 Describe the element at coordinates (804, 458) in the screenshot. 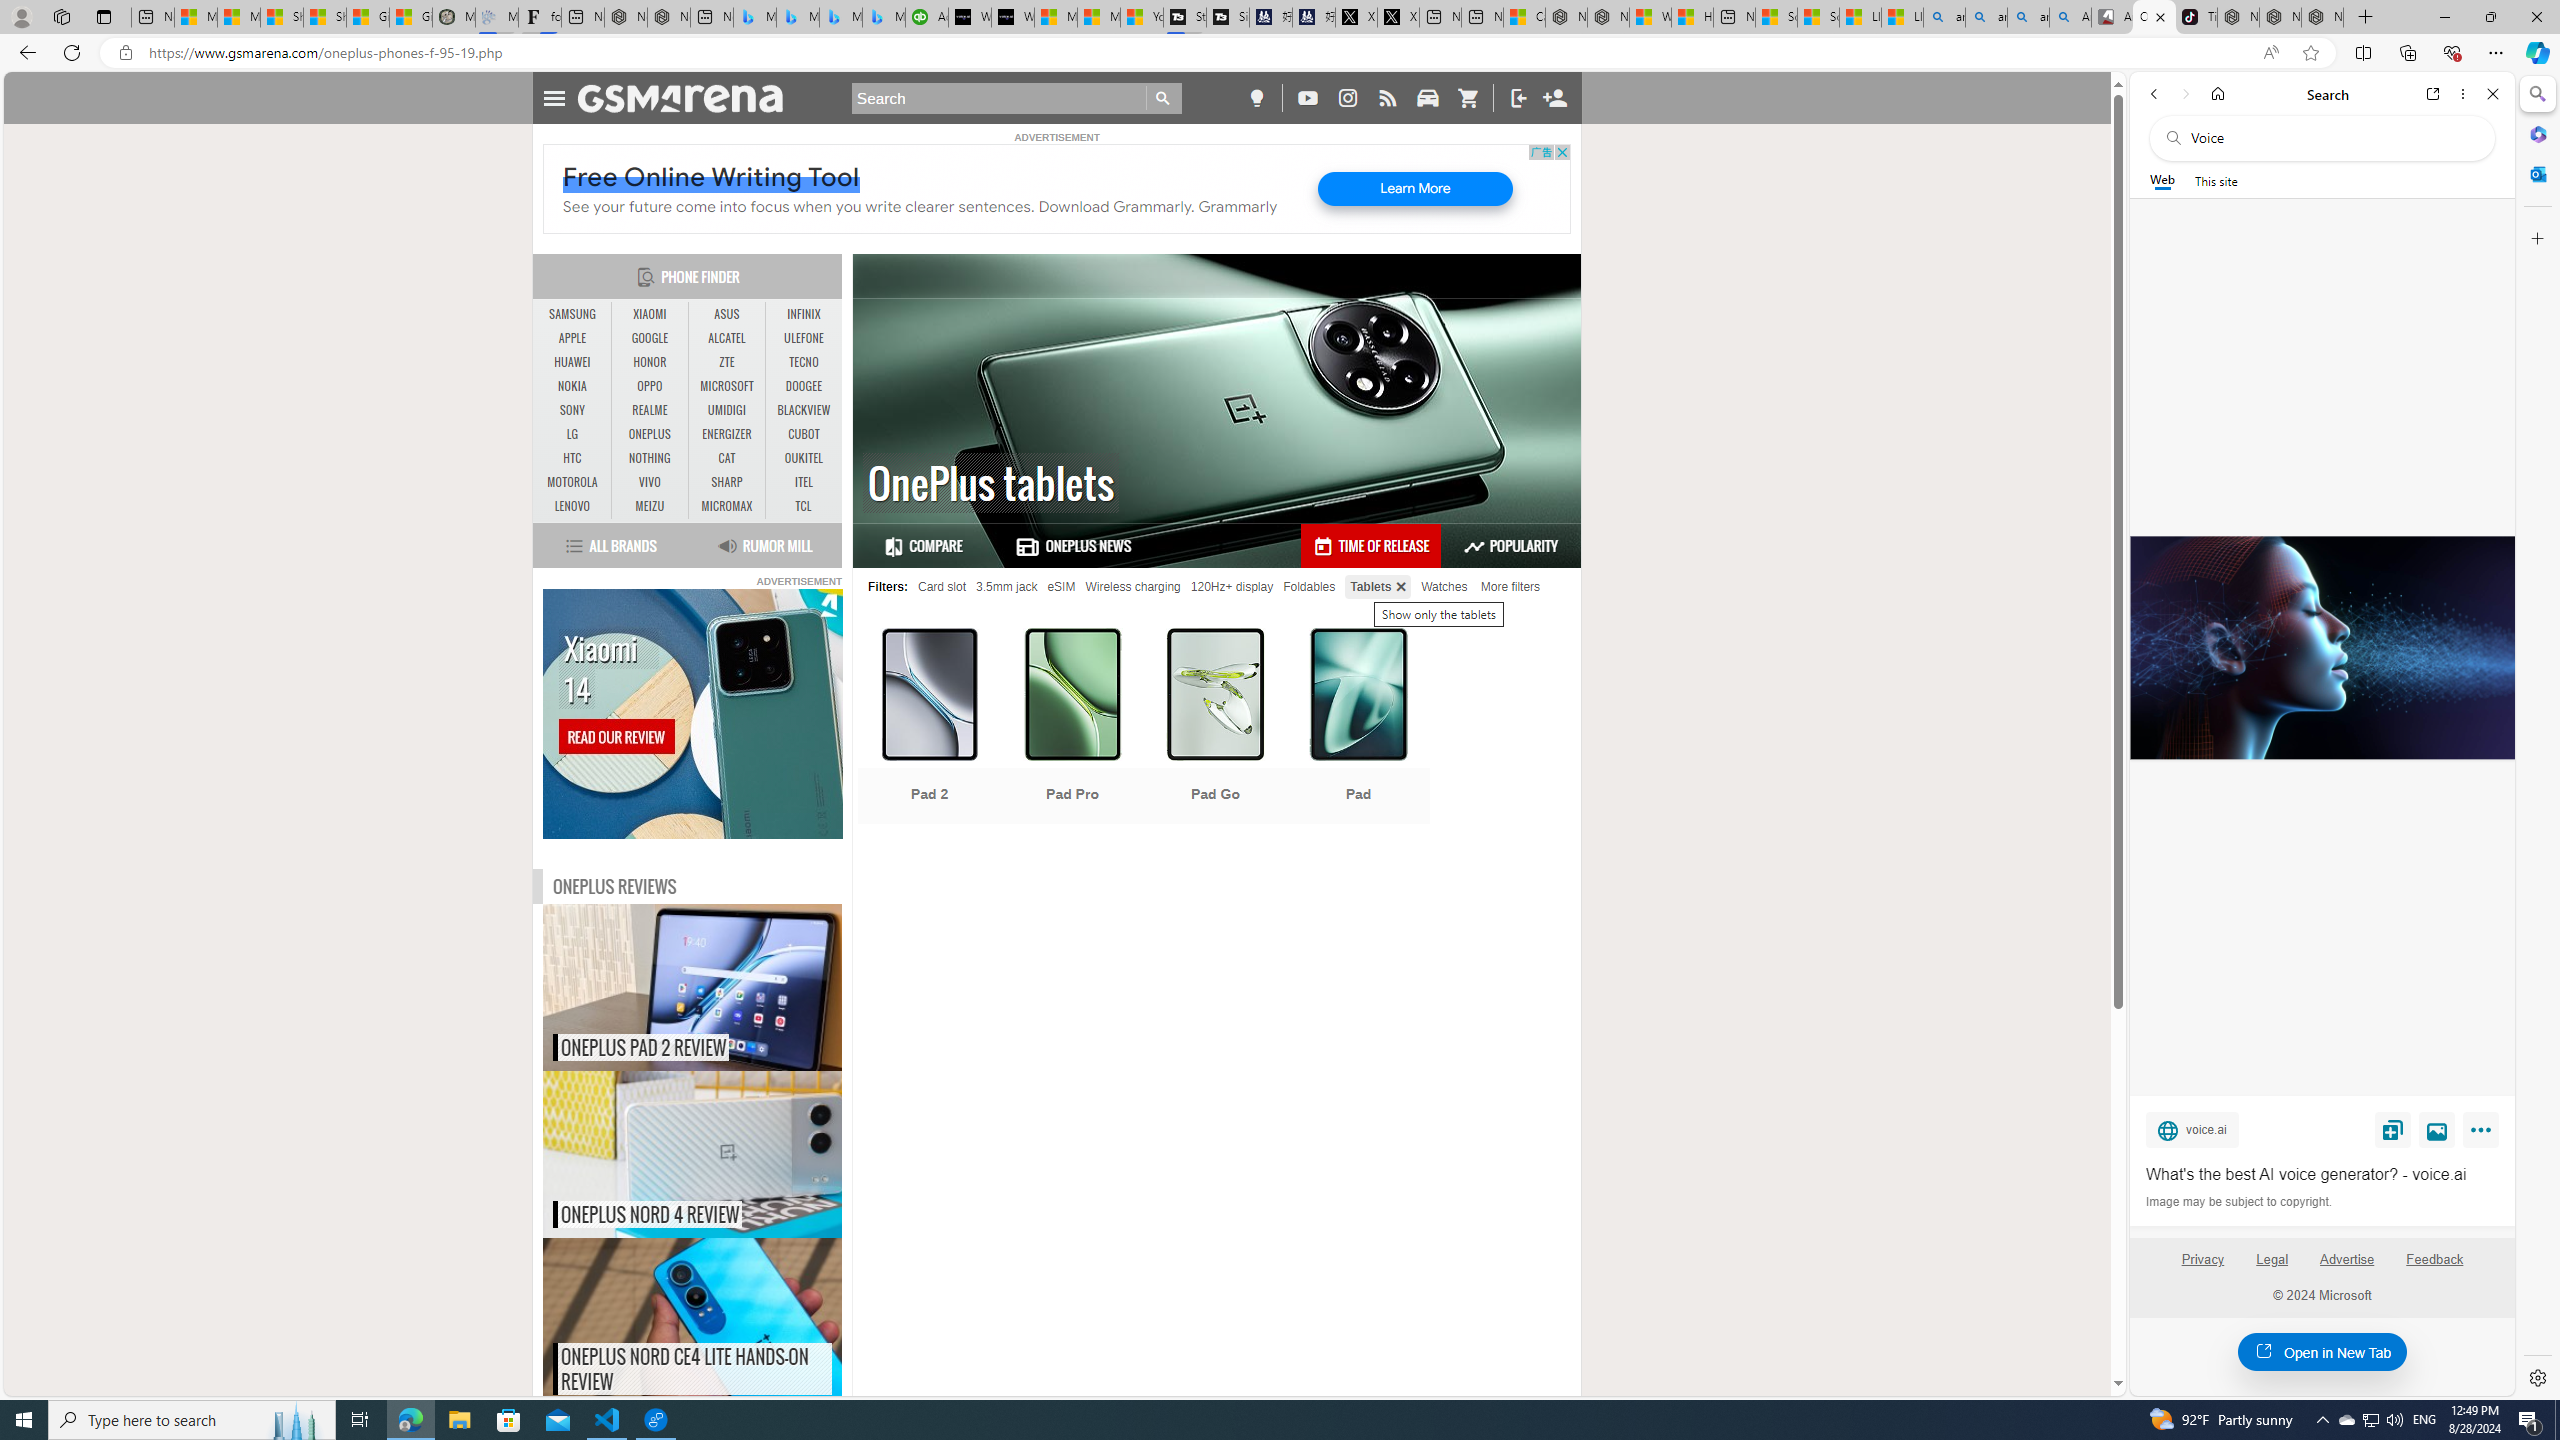

I see `OUKITEL` at that location.